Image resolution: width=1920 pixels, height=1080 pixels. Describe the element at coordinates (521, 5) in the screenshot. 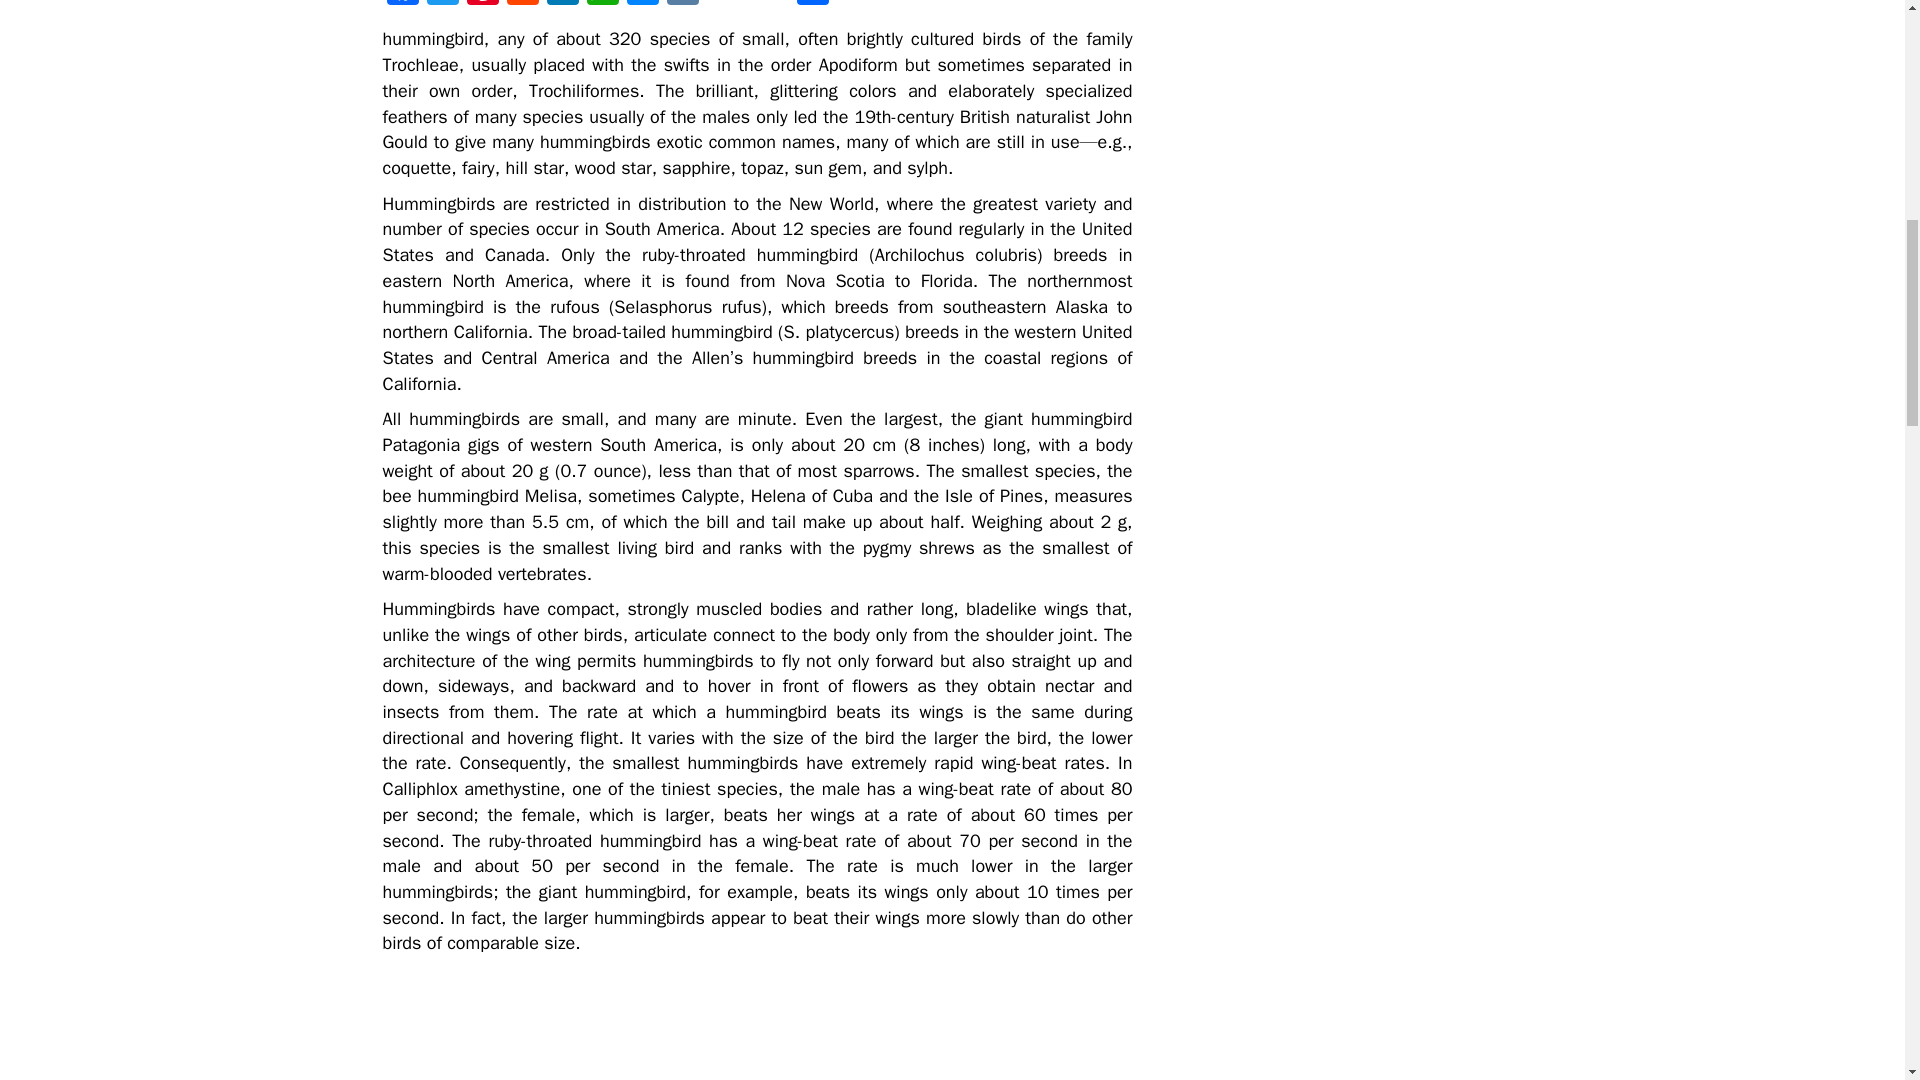

I see `Reddit` at that location.